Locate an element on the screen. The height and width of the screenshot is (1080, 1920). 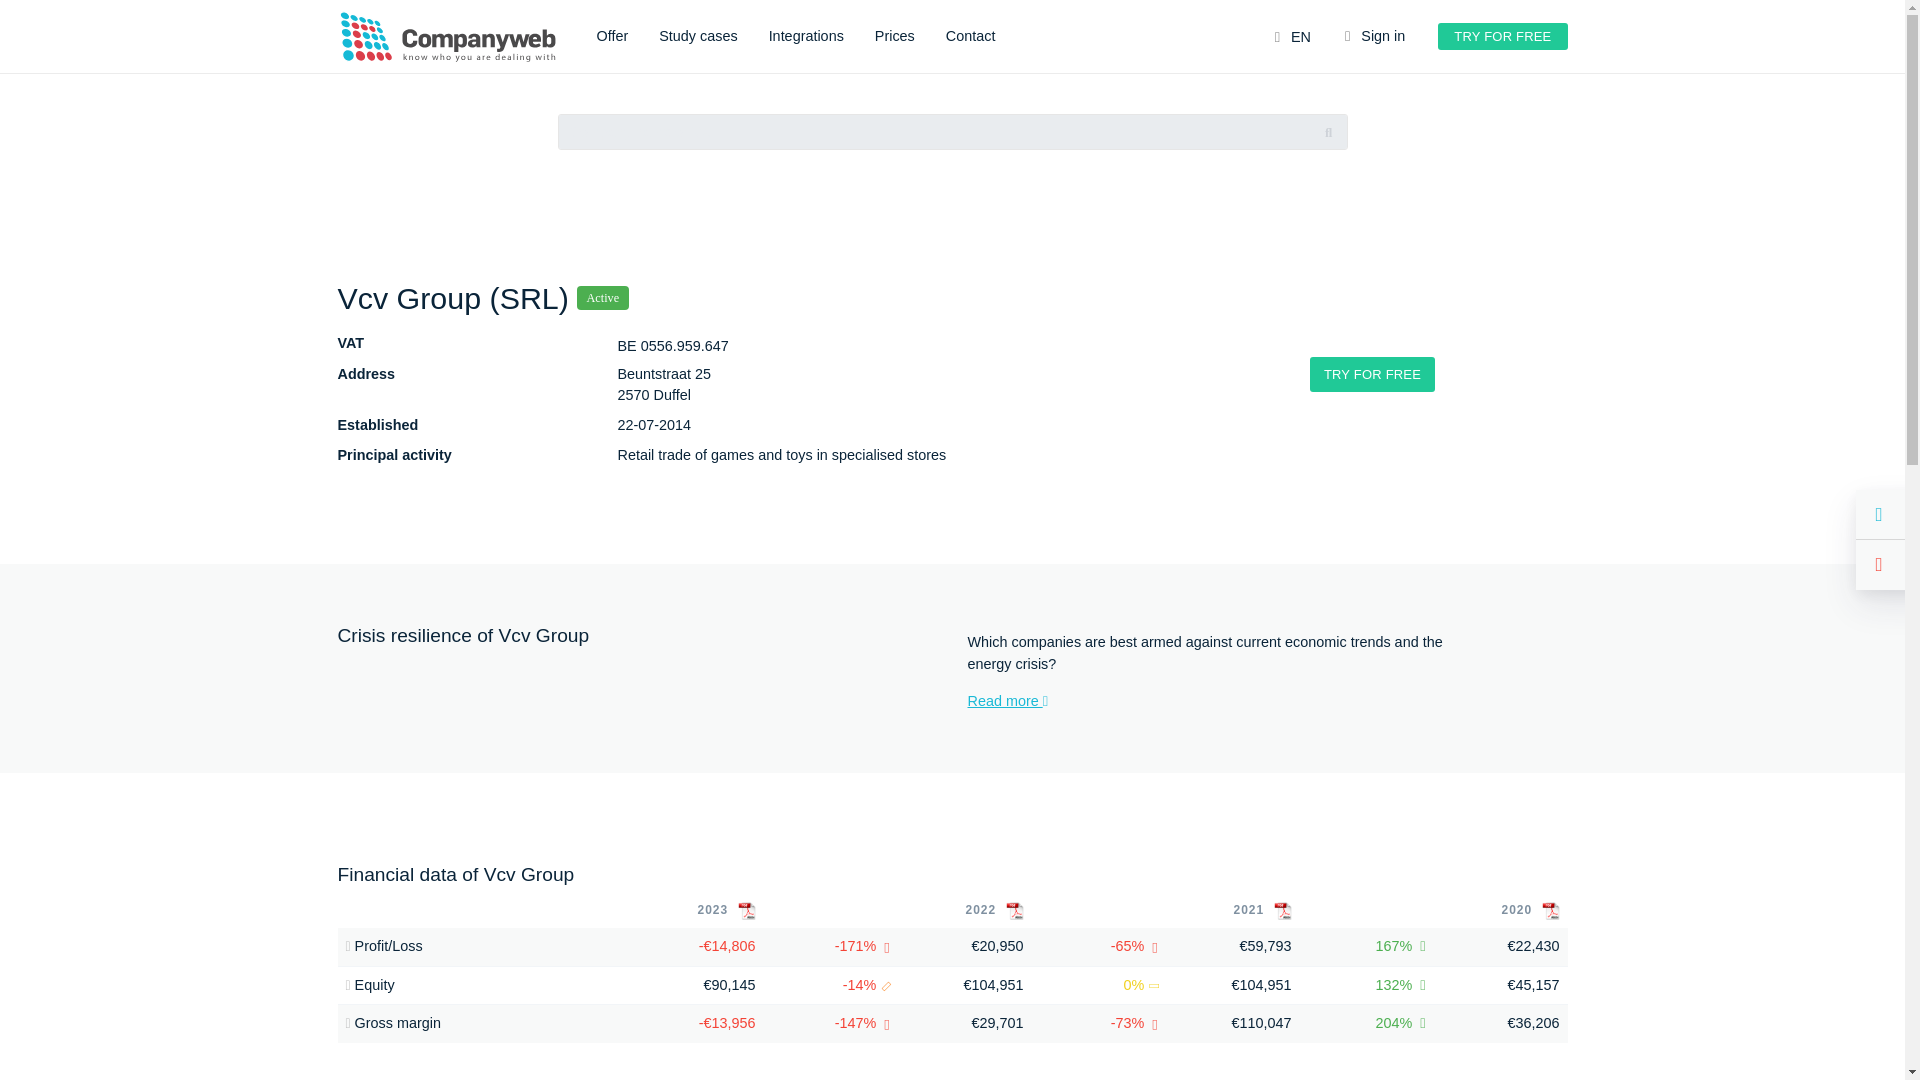
Offer is located at coordinates (611, 37).